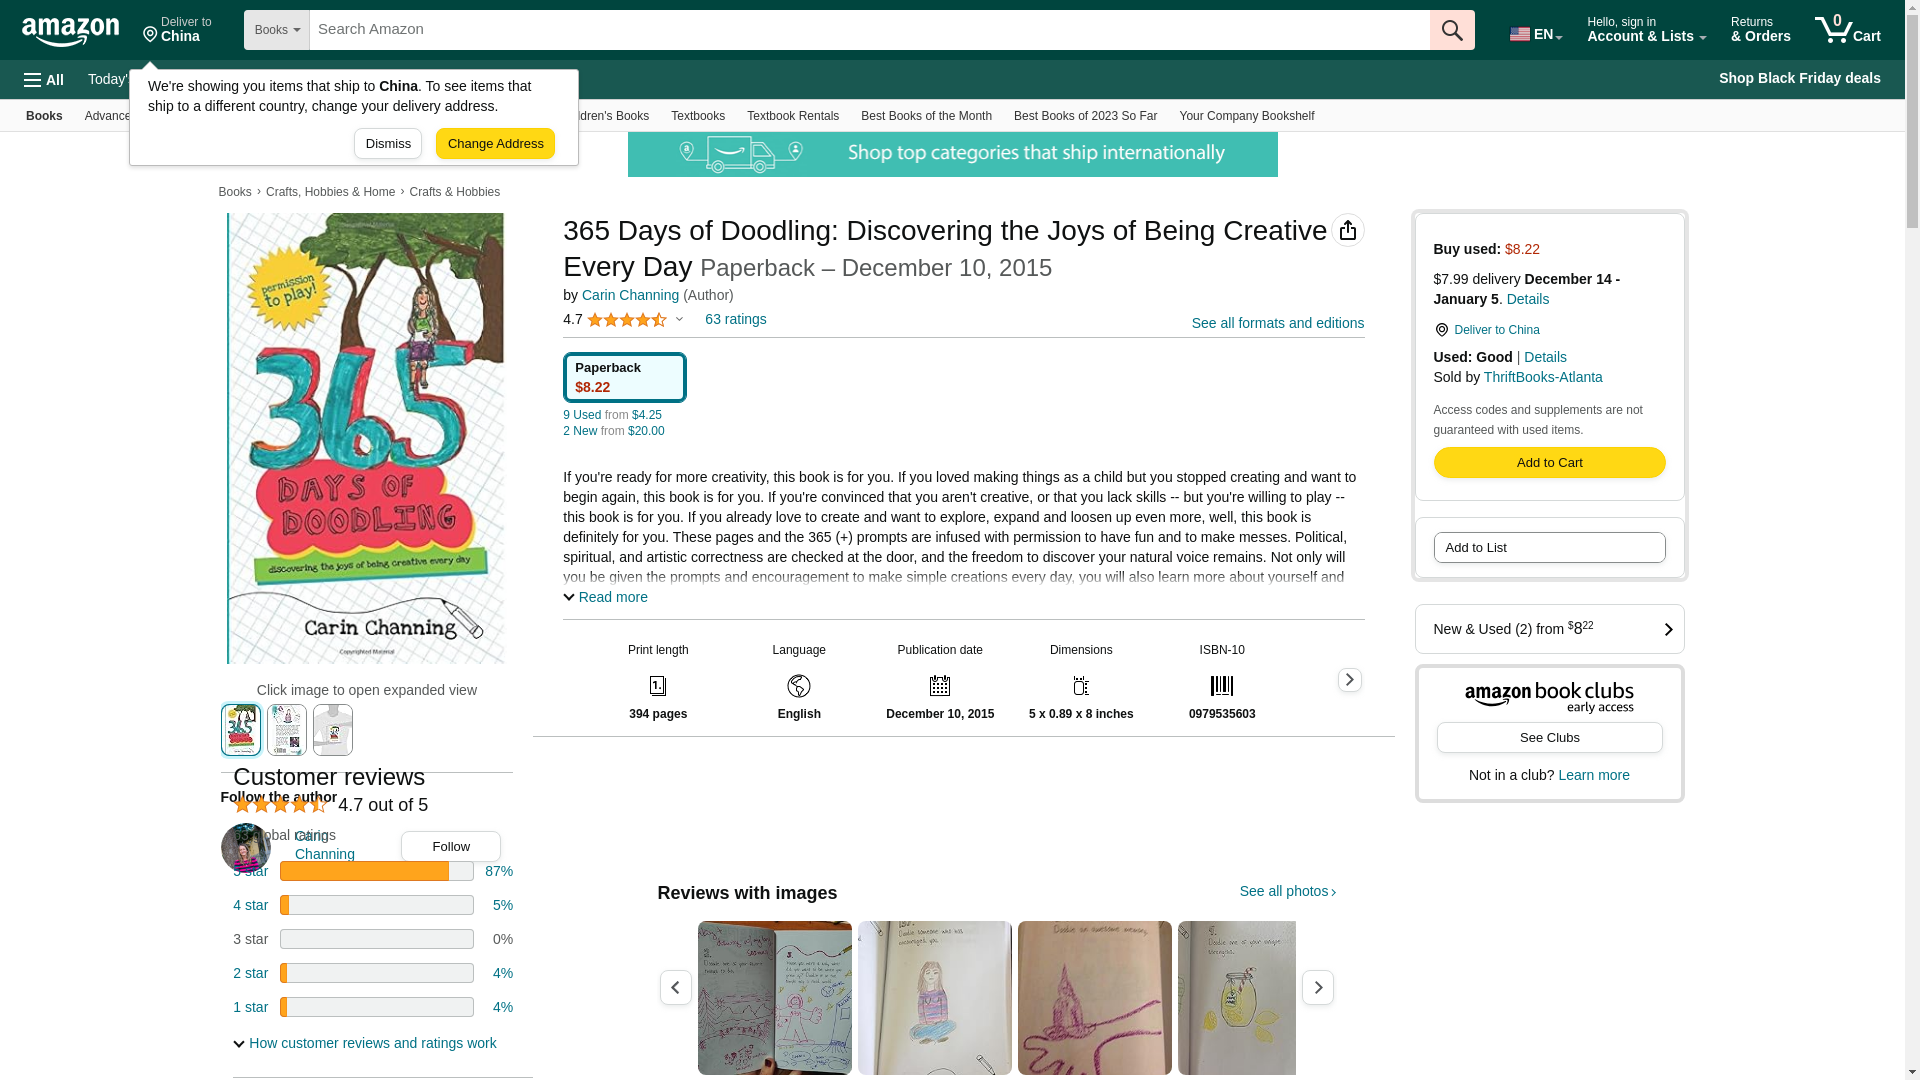 The image size is (1920, 1080). Describe the element at coordinates (250, 905) in the screenshot. I see `4 star` at that location.